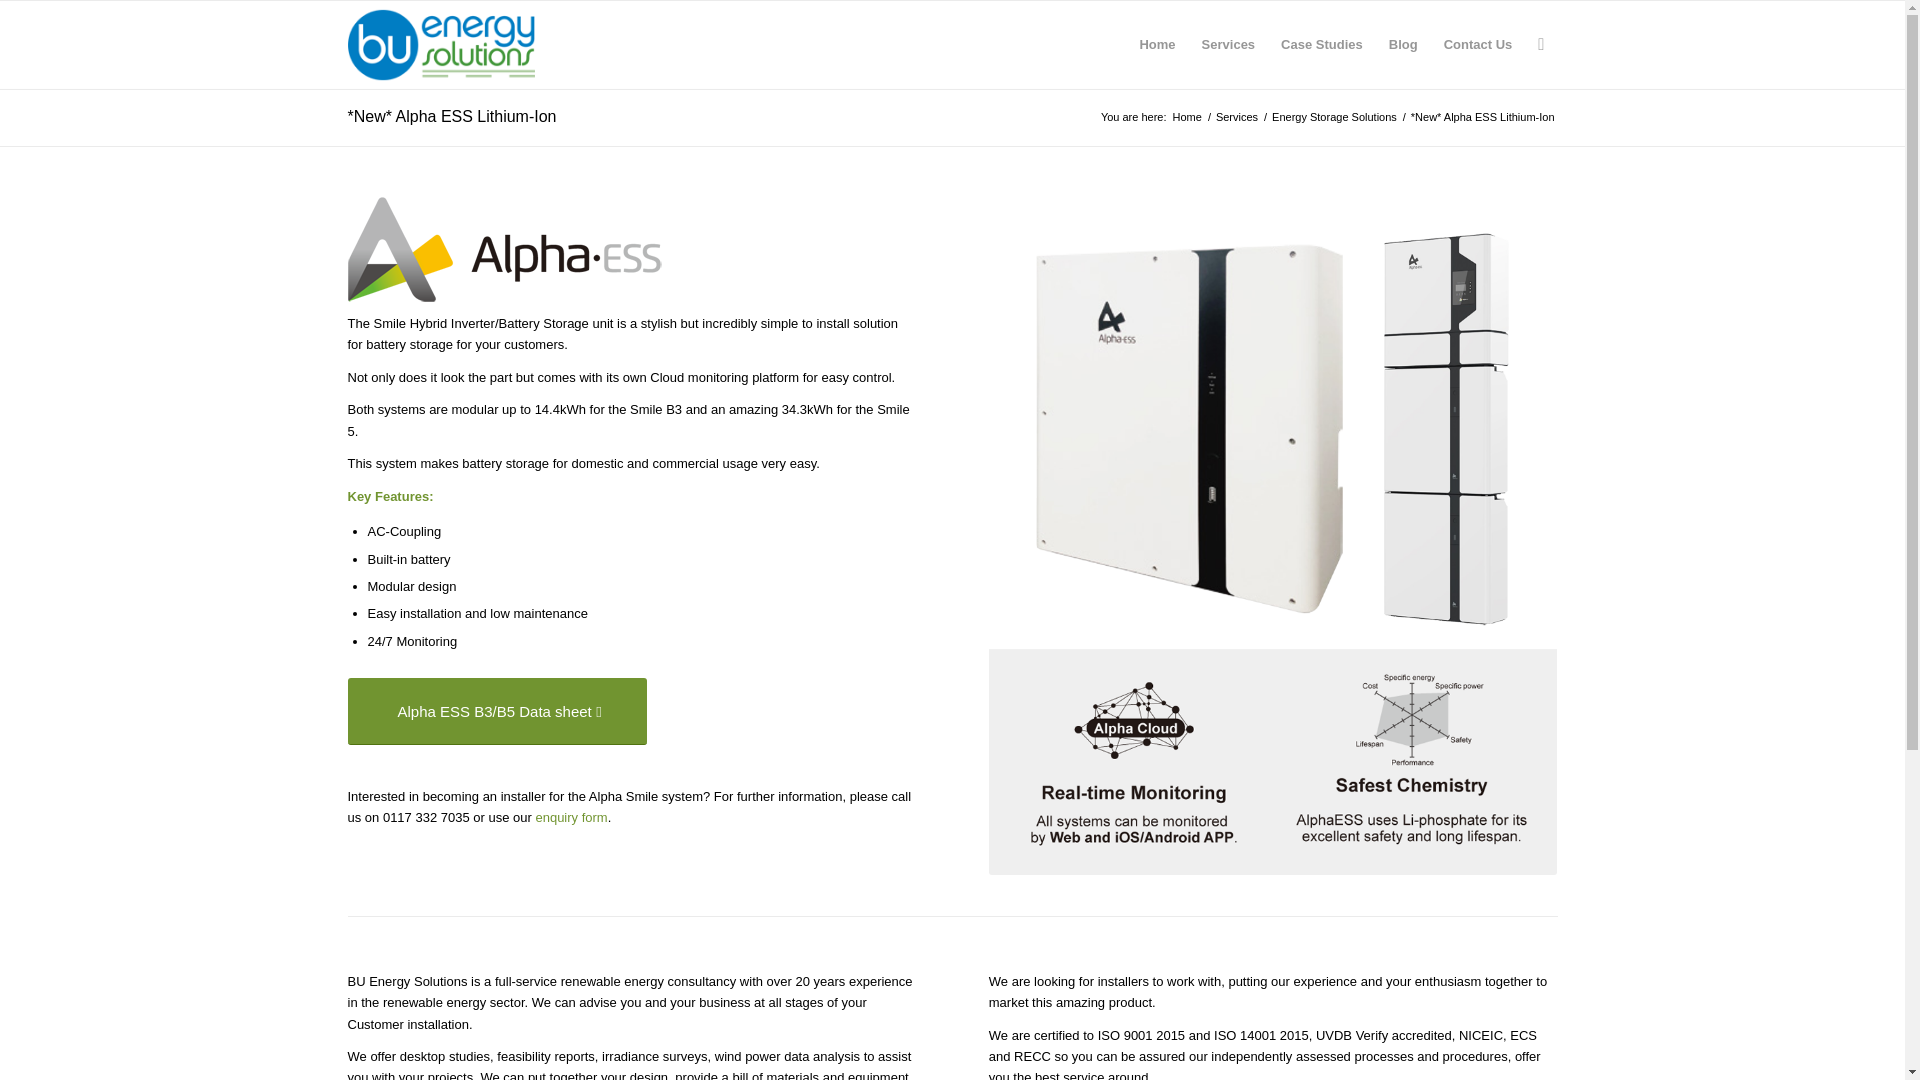 This screenshot has width=1920, height=1080. What do you see at coordinates (1187, 118) in the screenshot?
I see `BU Energy Solutions` at bounding box center [1187, 118].